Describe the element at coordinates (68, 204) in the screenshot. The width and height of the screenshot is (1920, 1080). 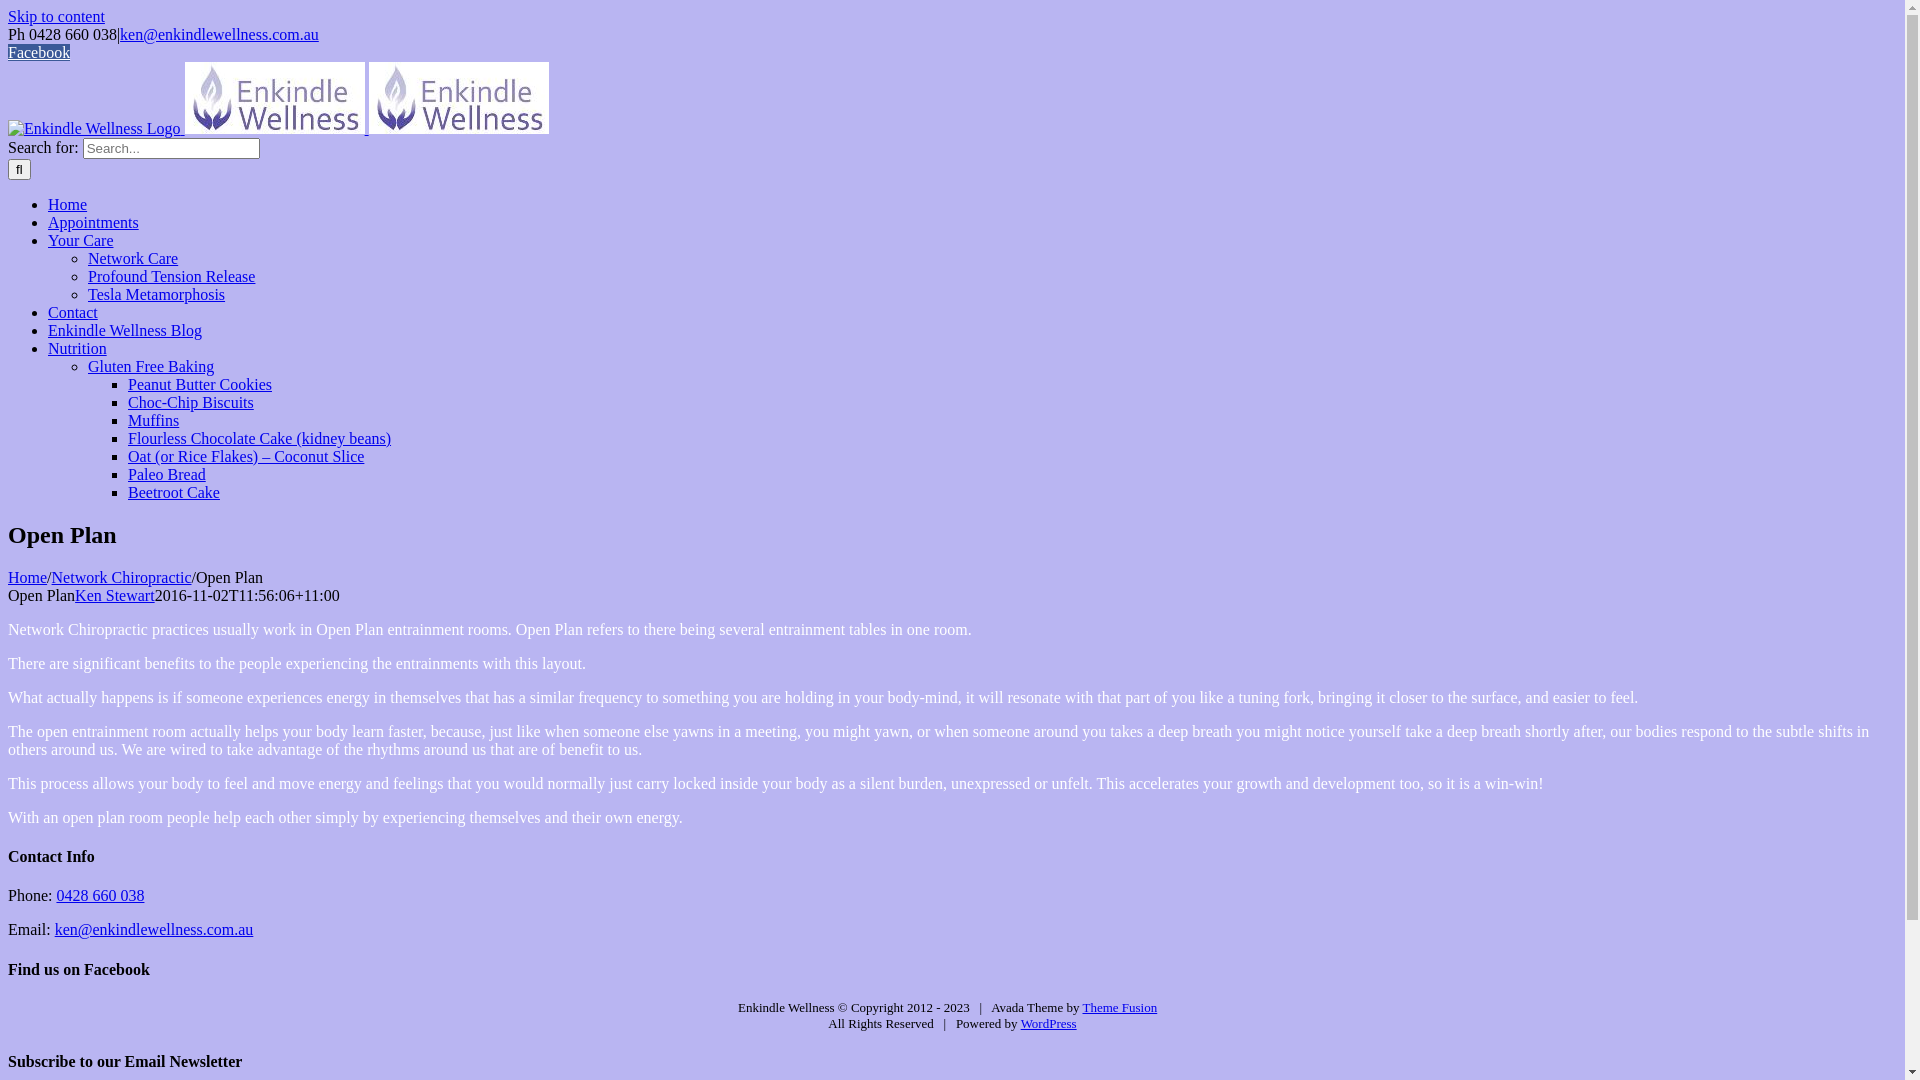
I see `Home` at that location.